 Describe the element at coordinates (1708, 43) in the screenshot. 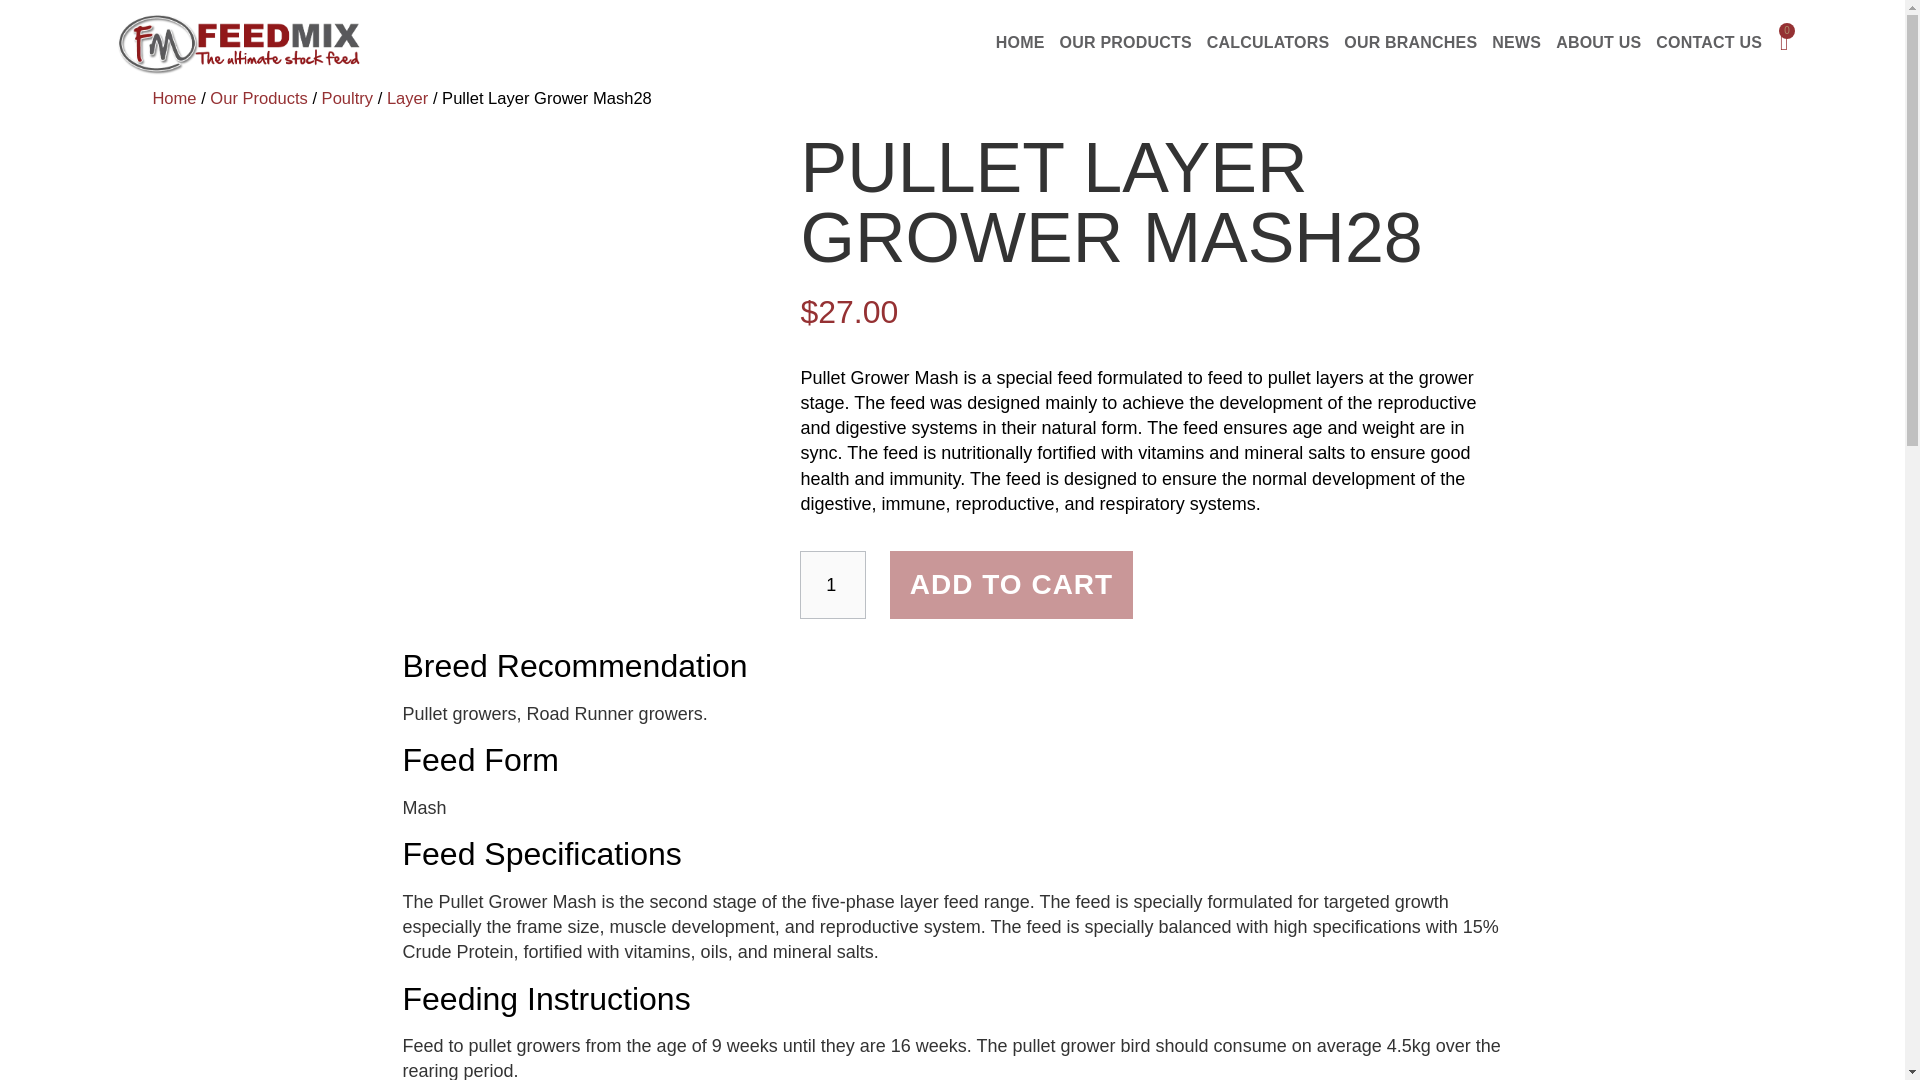

I see `CONTACT US` at that location.